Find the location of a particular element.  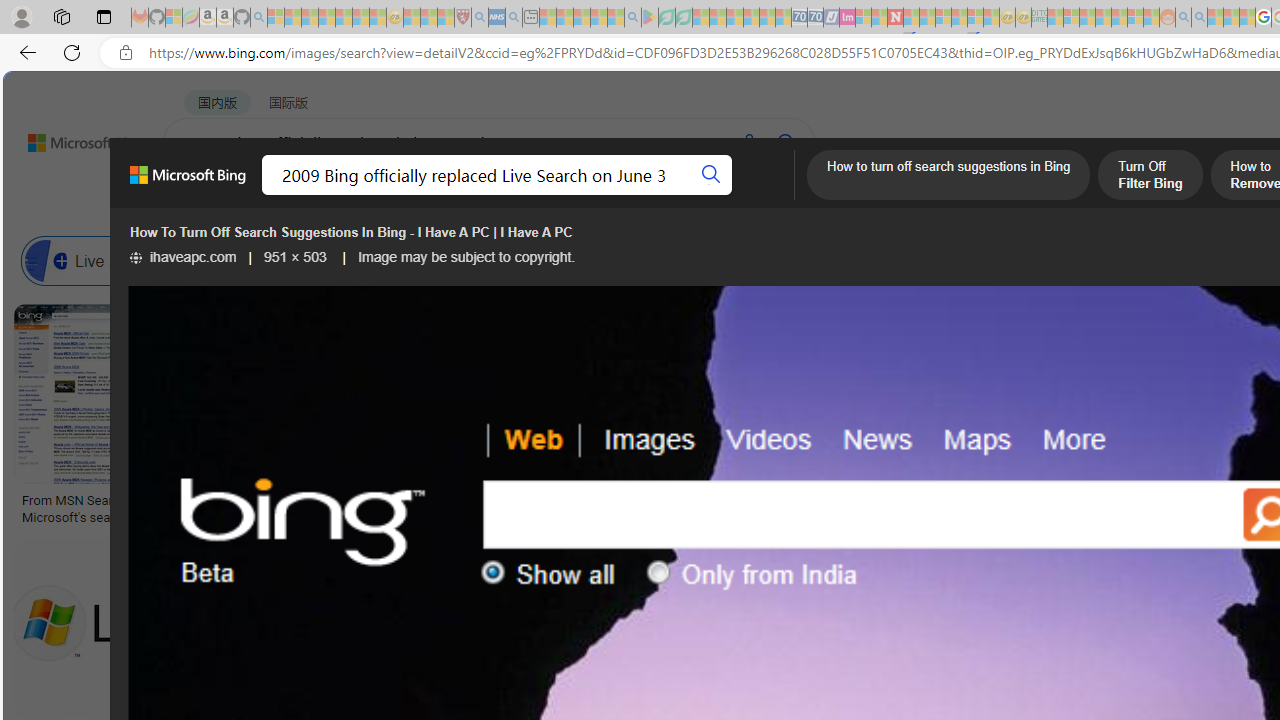

IMAGES is located at coordinates (360, 196).